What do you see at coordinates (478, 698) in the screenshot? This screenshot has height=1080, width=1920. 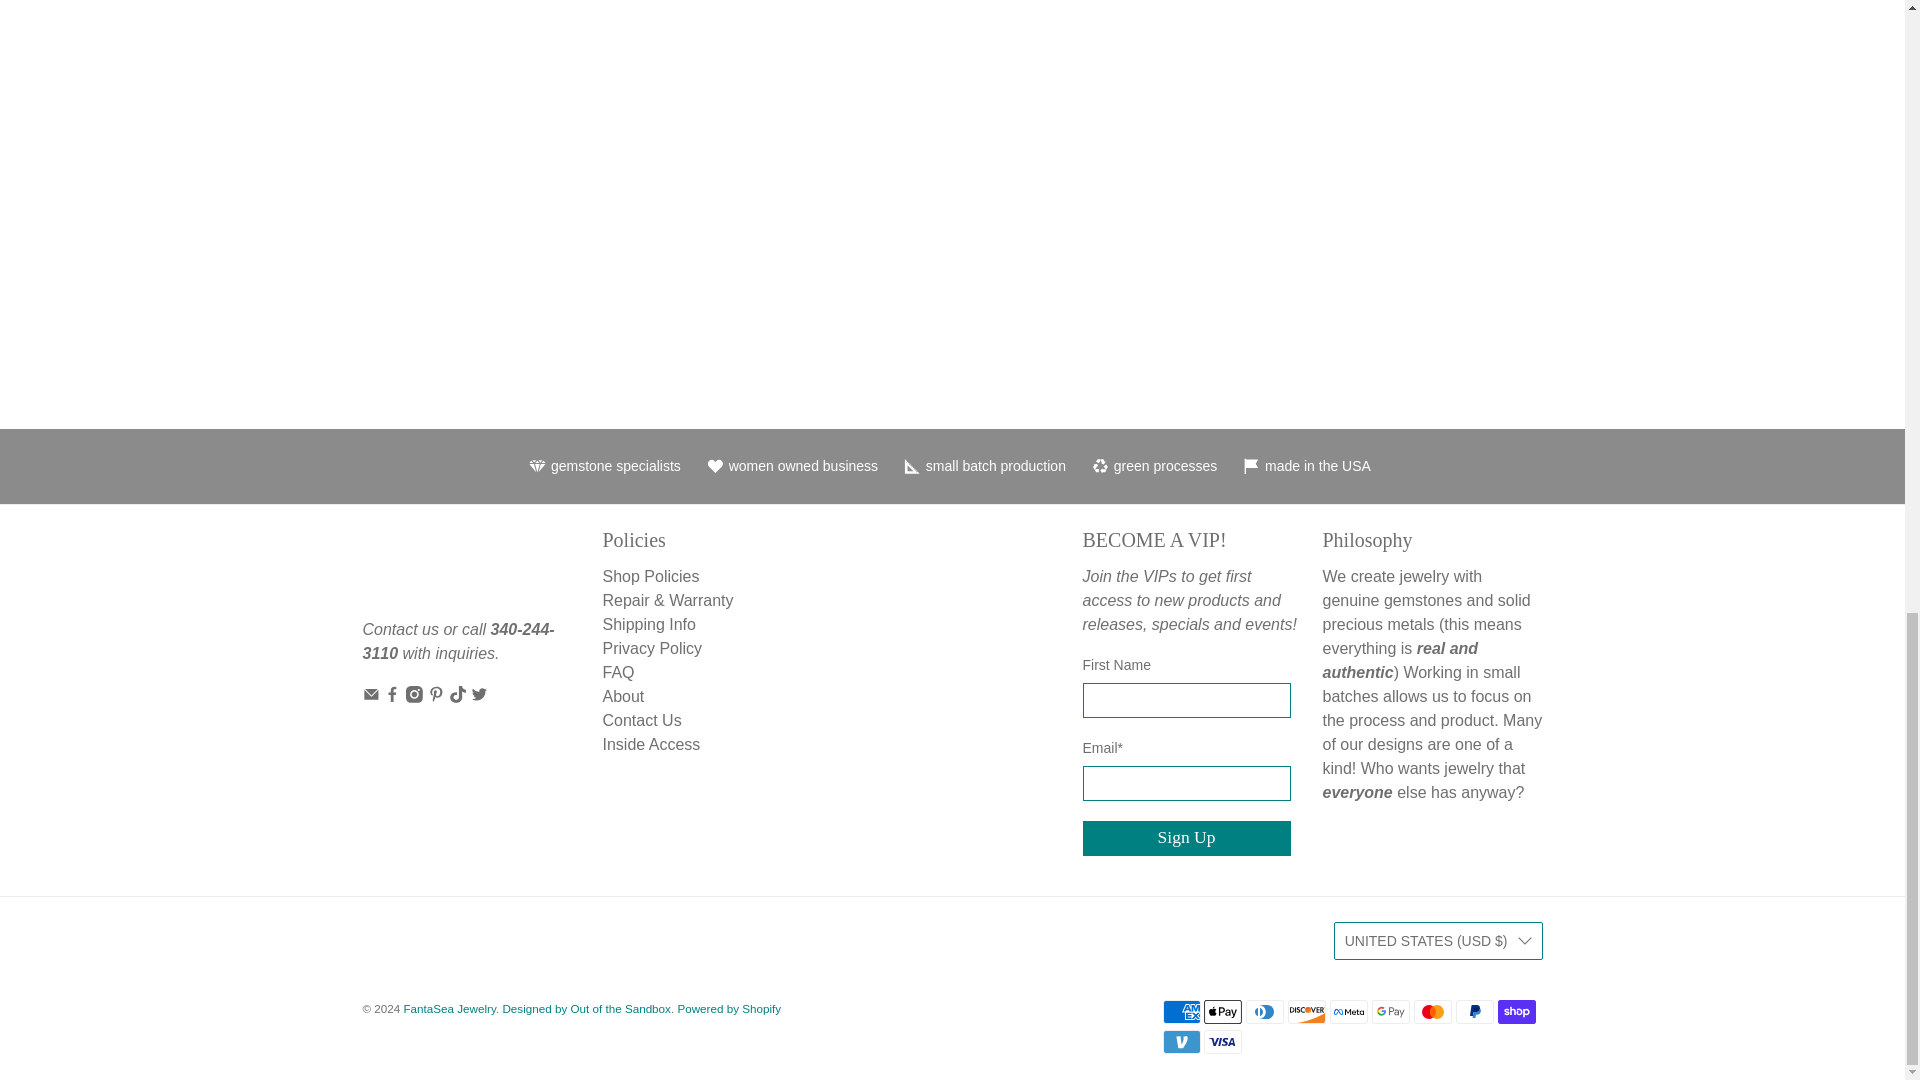 I see `FantaSea Jewelry on Twitter` at bounding box center [478, 698].